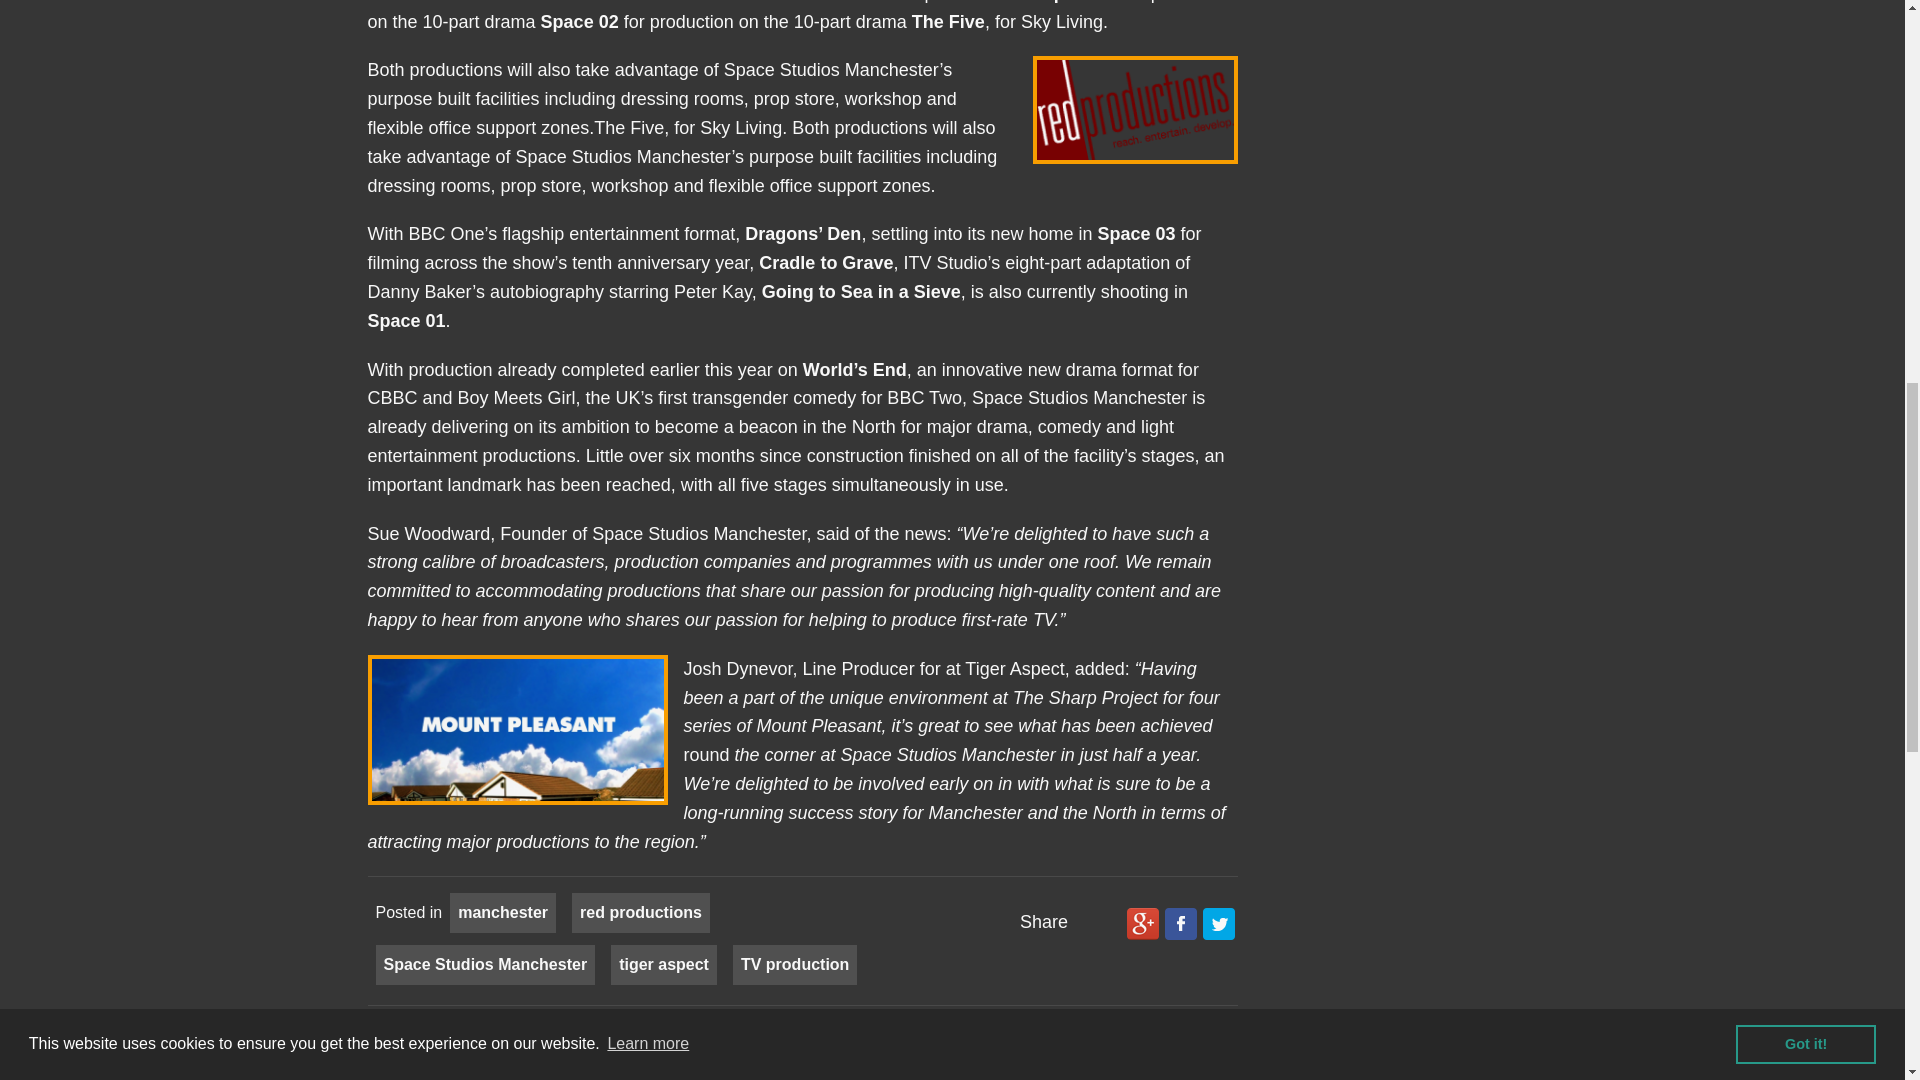 The height and width of the screenshot is (1080, 1920). Describe the element at coordinates (825, 262) in the screenshot. I see `Cradle to Grave` at that location.